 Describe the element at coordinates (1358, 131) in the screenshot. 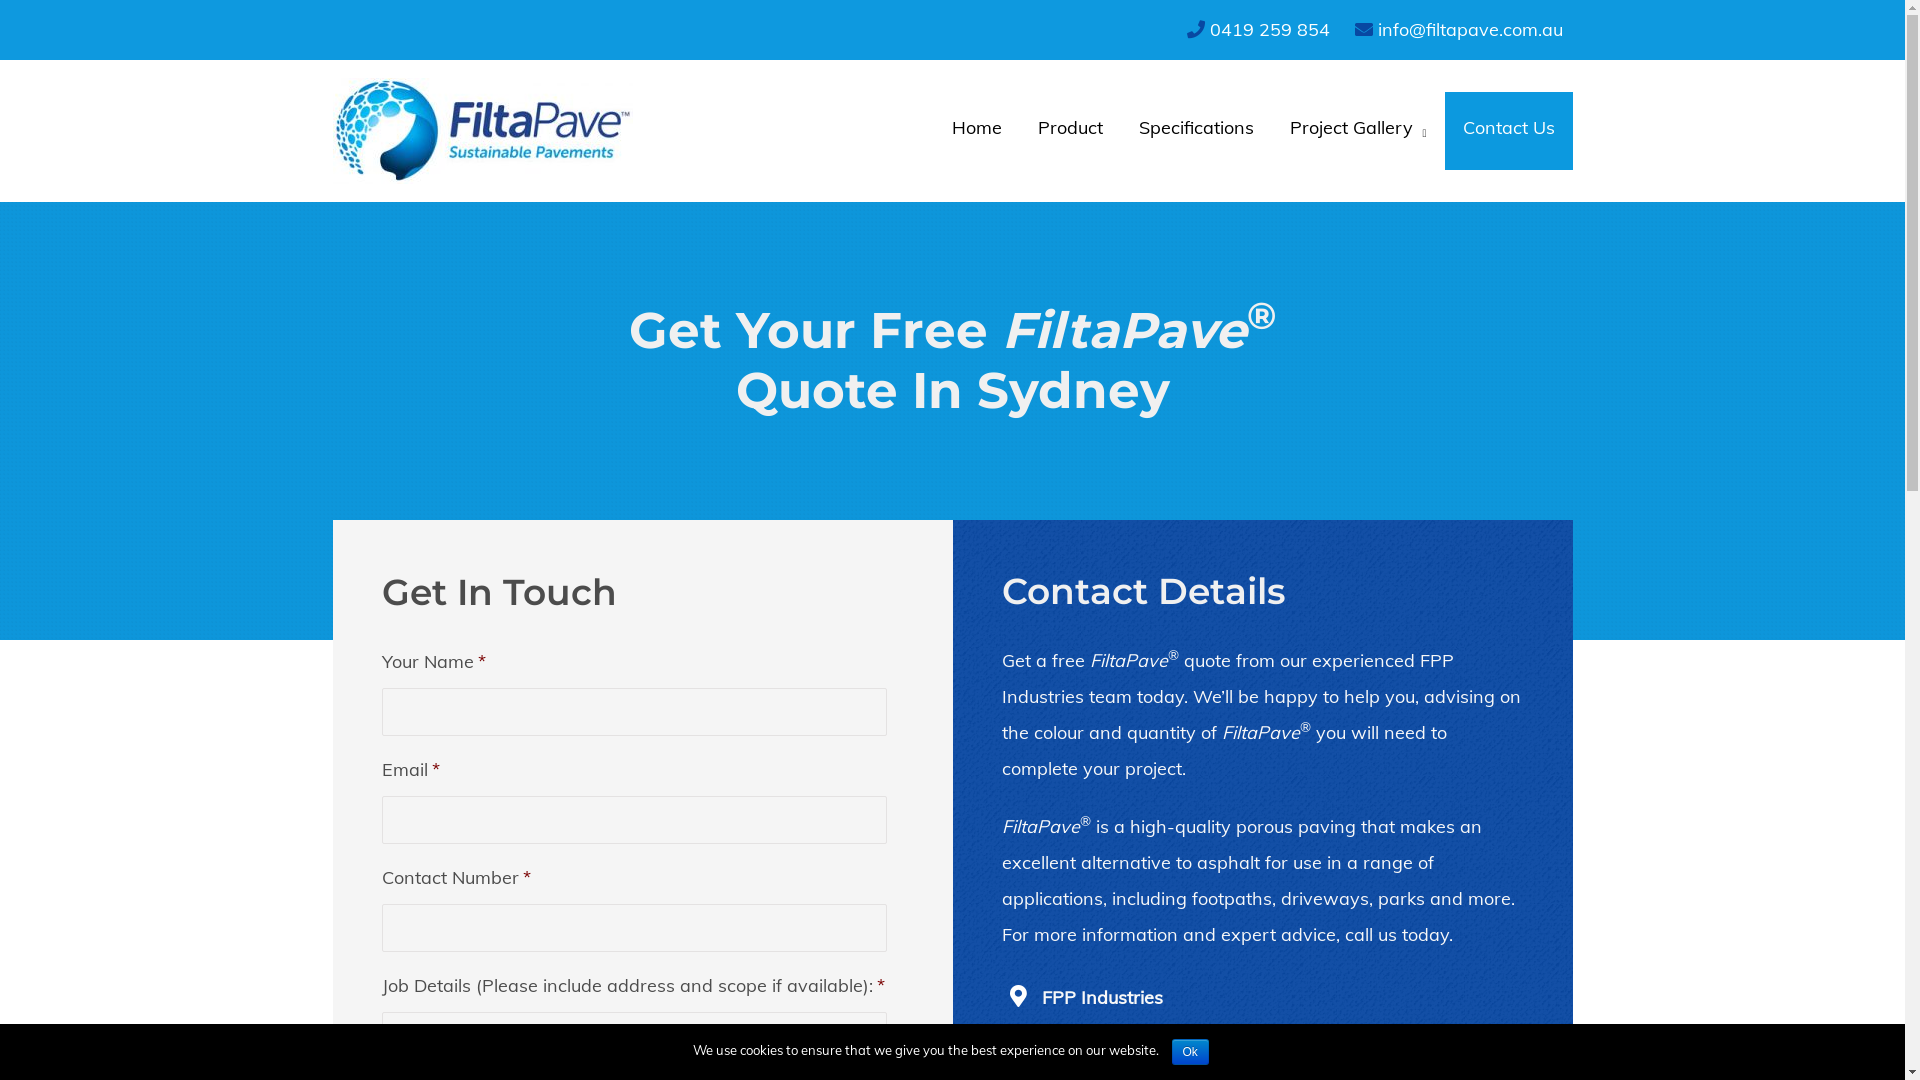

I see `Project Gallery` at that location.